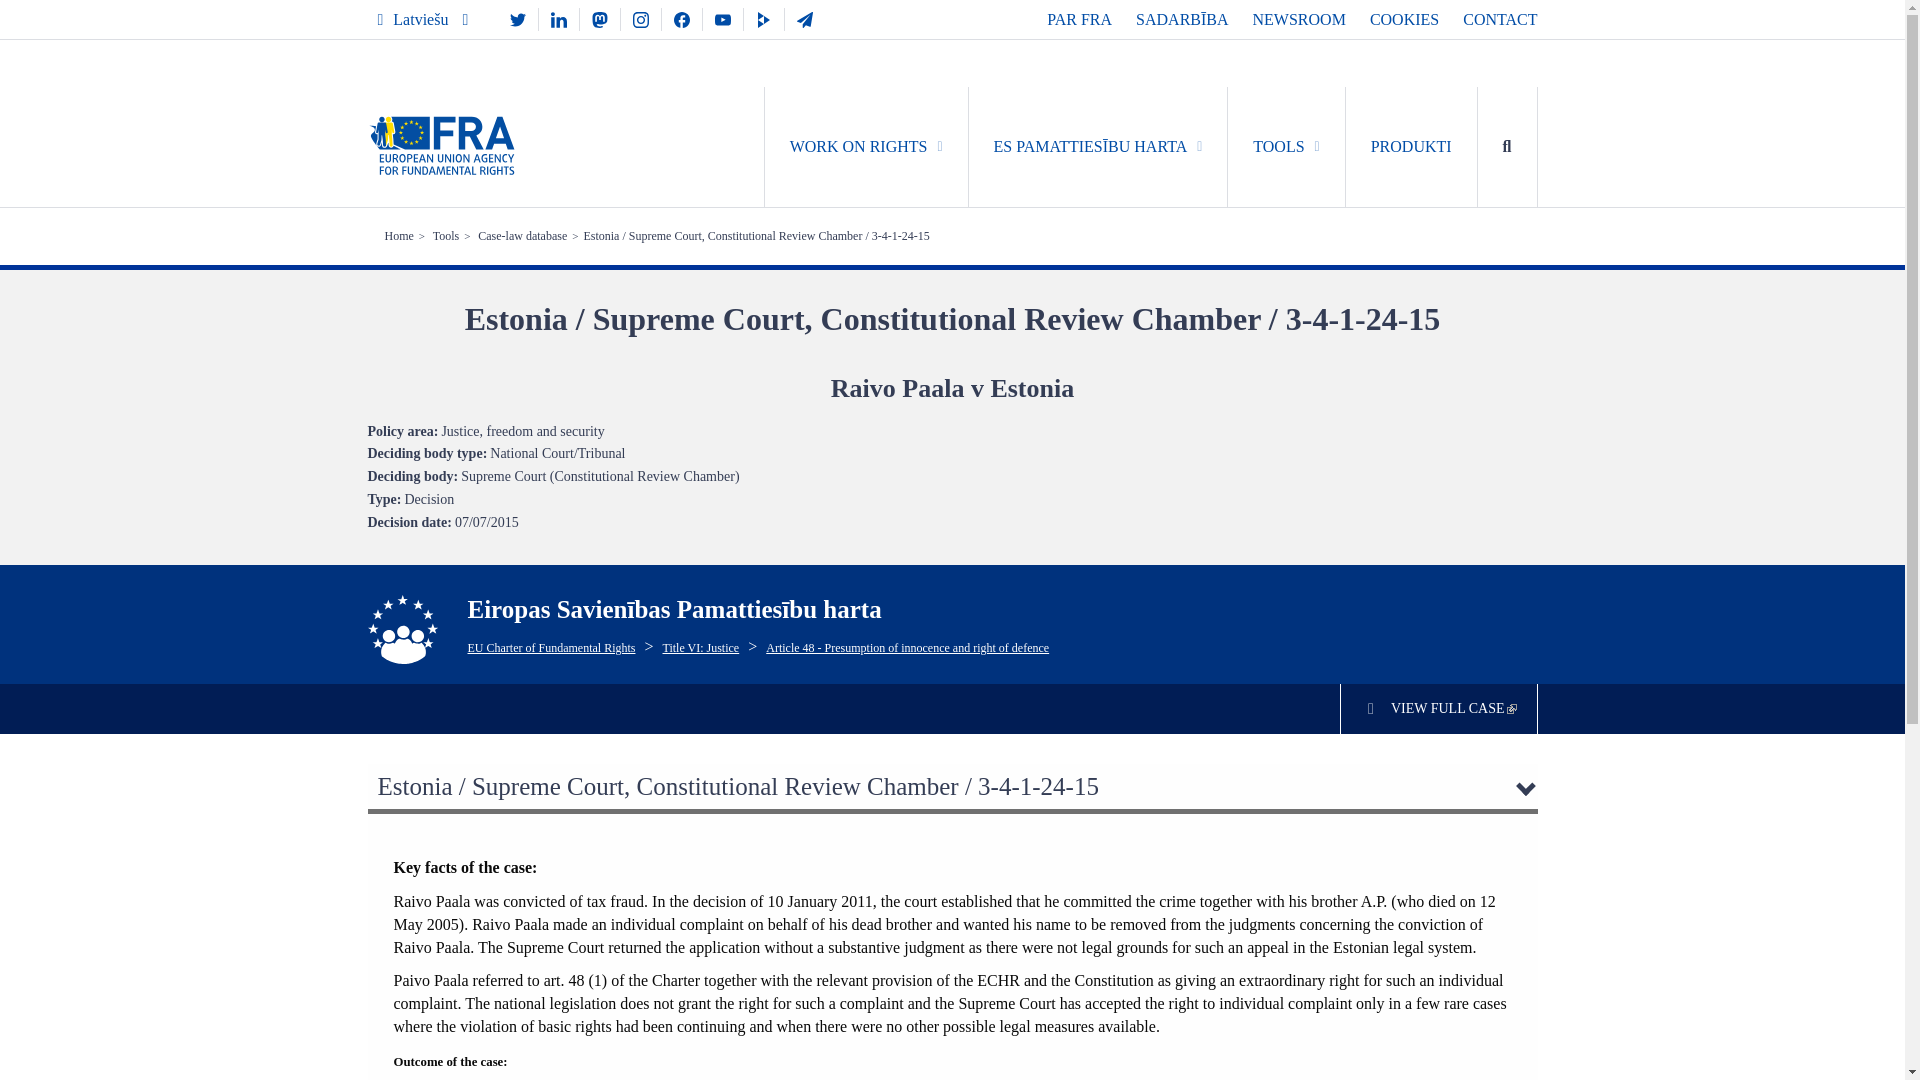 The width and height of the screenshot is (1920, 1080). Describe the element at coordinates (764, 18) in the screenshot. I see `FRA's PeerTube channel` at that location.